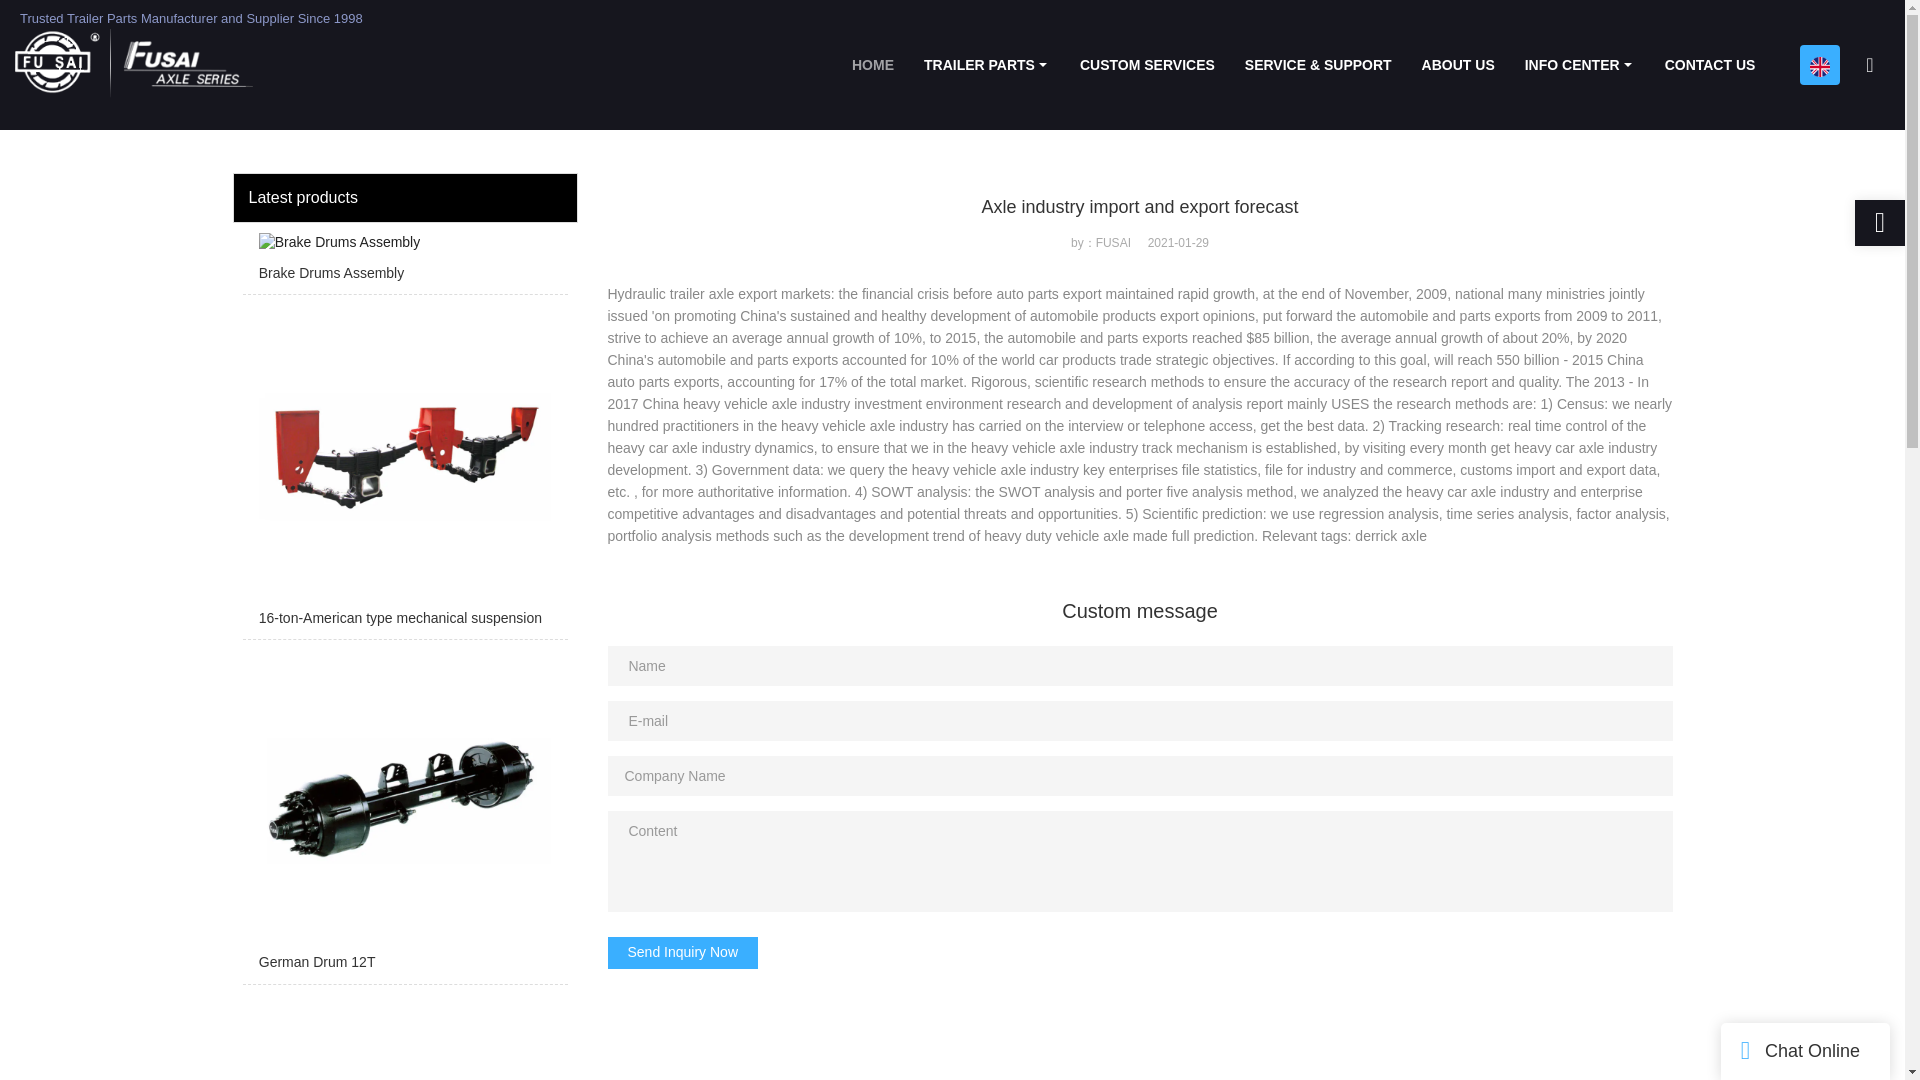  Describe the element at coordinates (1458, 65) in the screenshot. I see `ABOUT US` at that location.